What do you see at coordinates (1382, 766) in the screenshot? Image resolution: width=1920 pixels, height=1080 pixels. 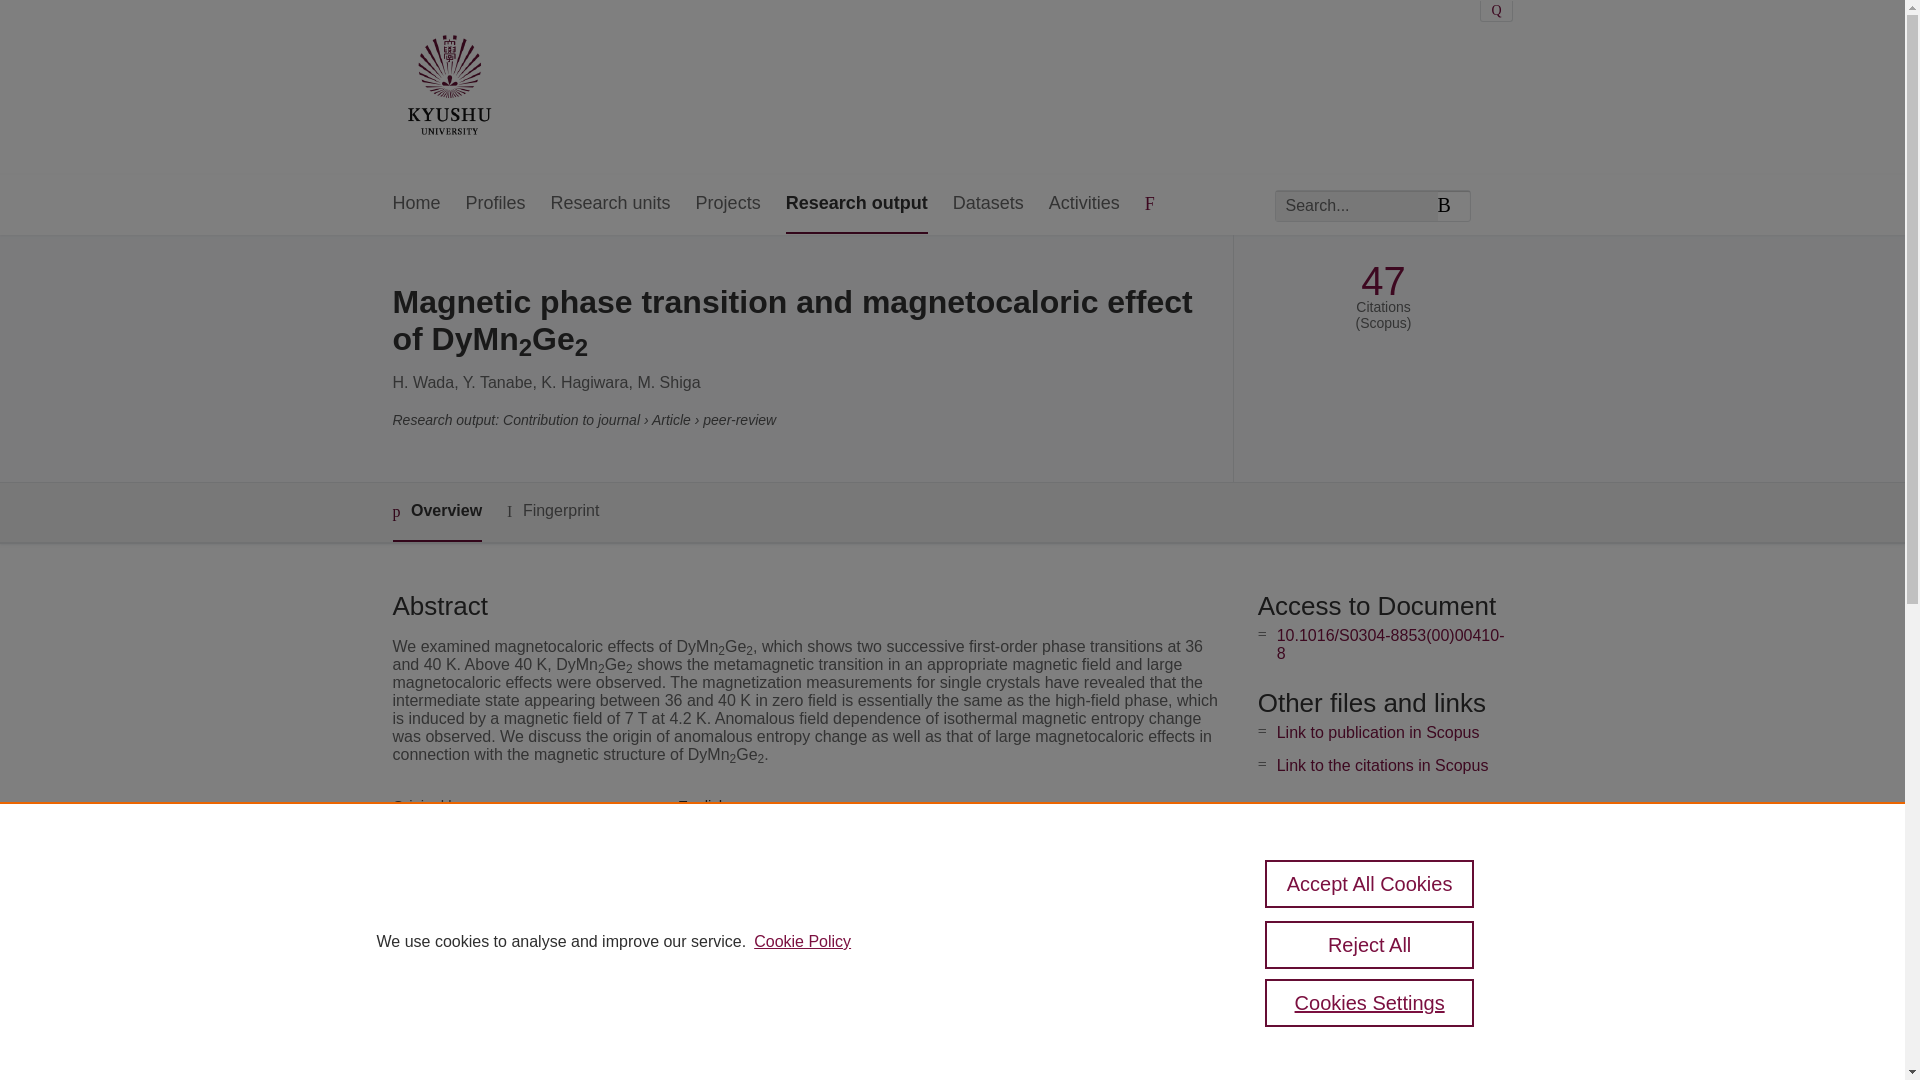 I see `Link to the citations in Scopus` at bounding box center [1382, 766].